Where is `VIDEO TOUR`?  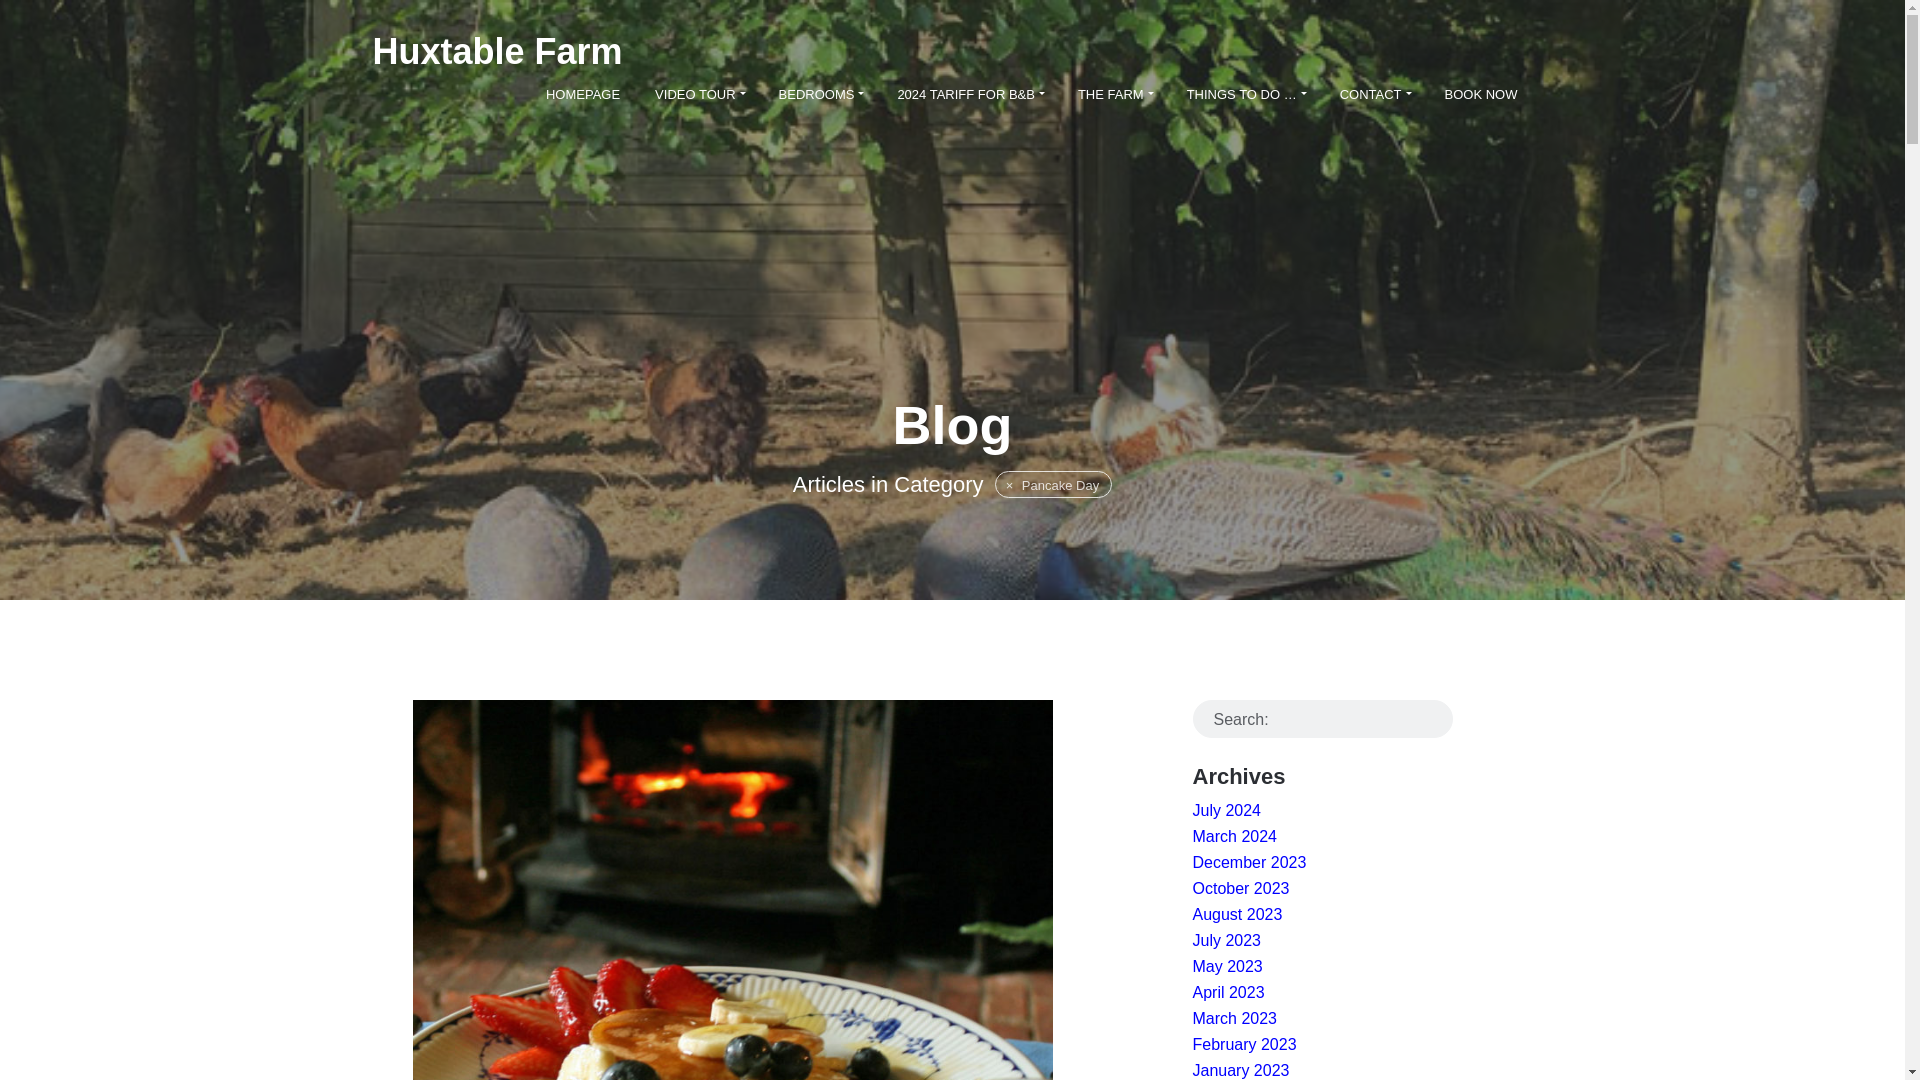 VIDEO TOUR is located at coordinates (698, 94).